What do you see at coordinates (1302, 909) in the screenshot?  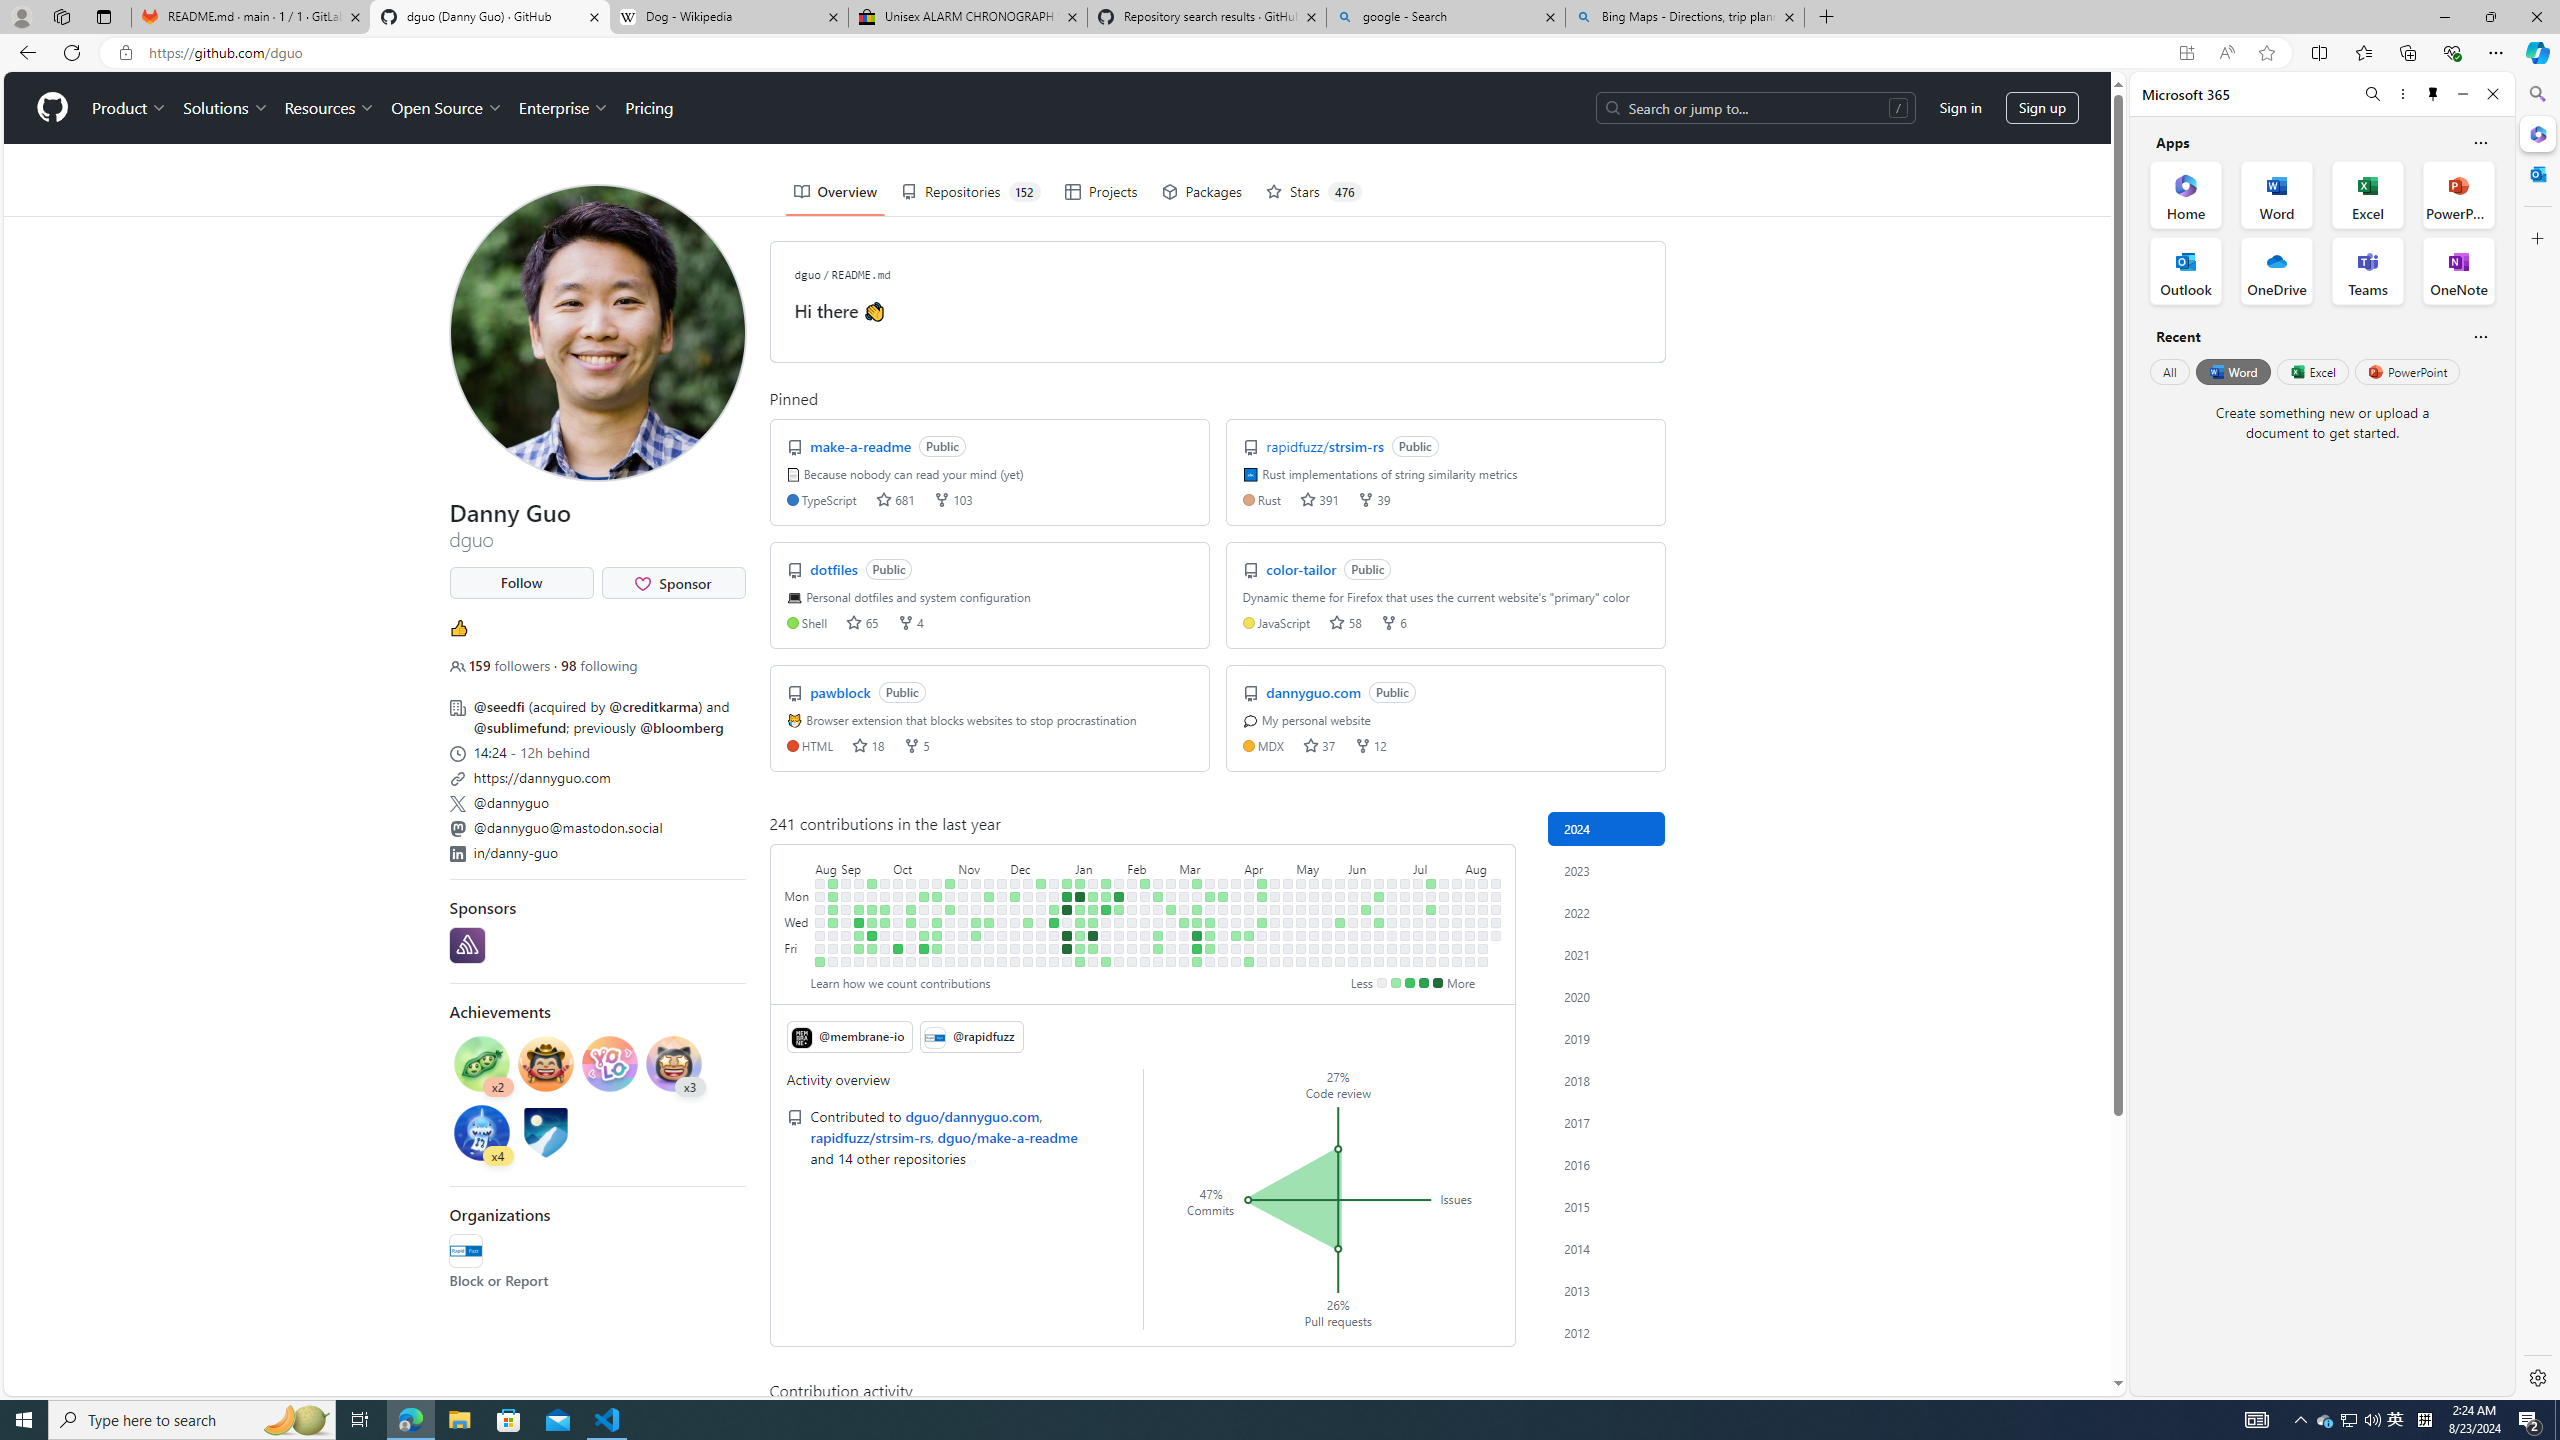 I see `No contributions on May 7th.` at bounding box center [1302, 909].